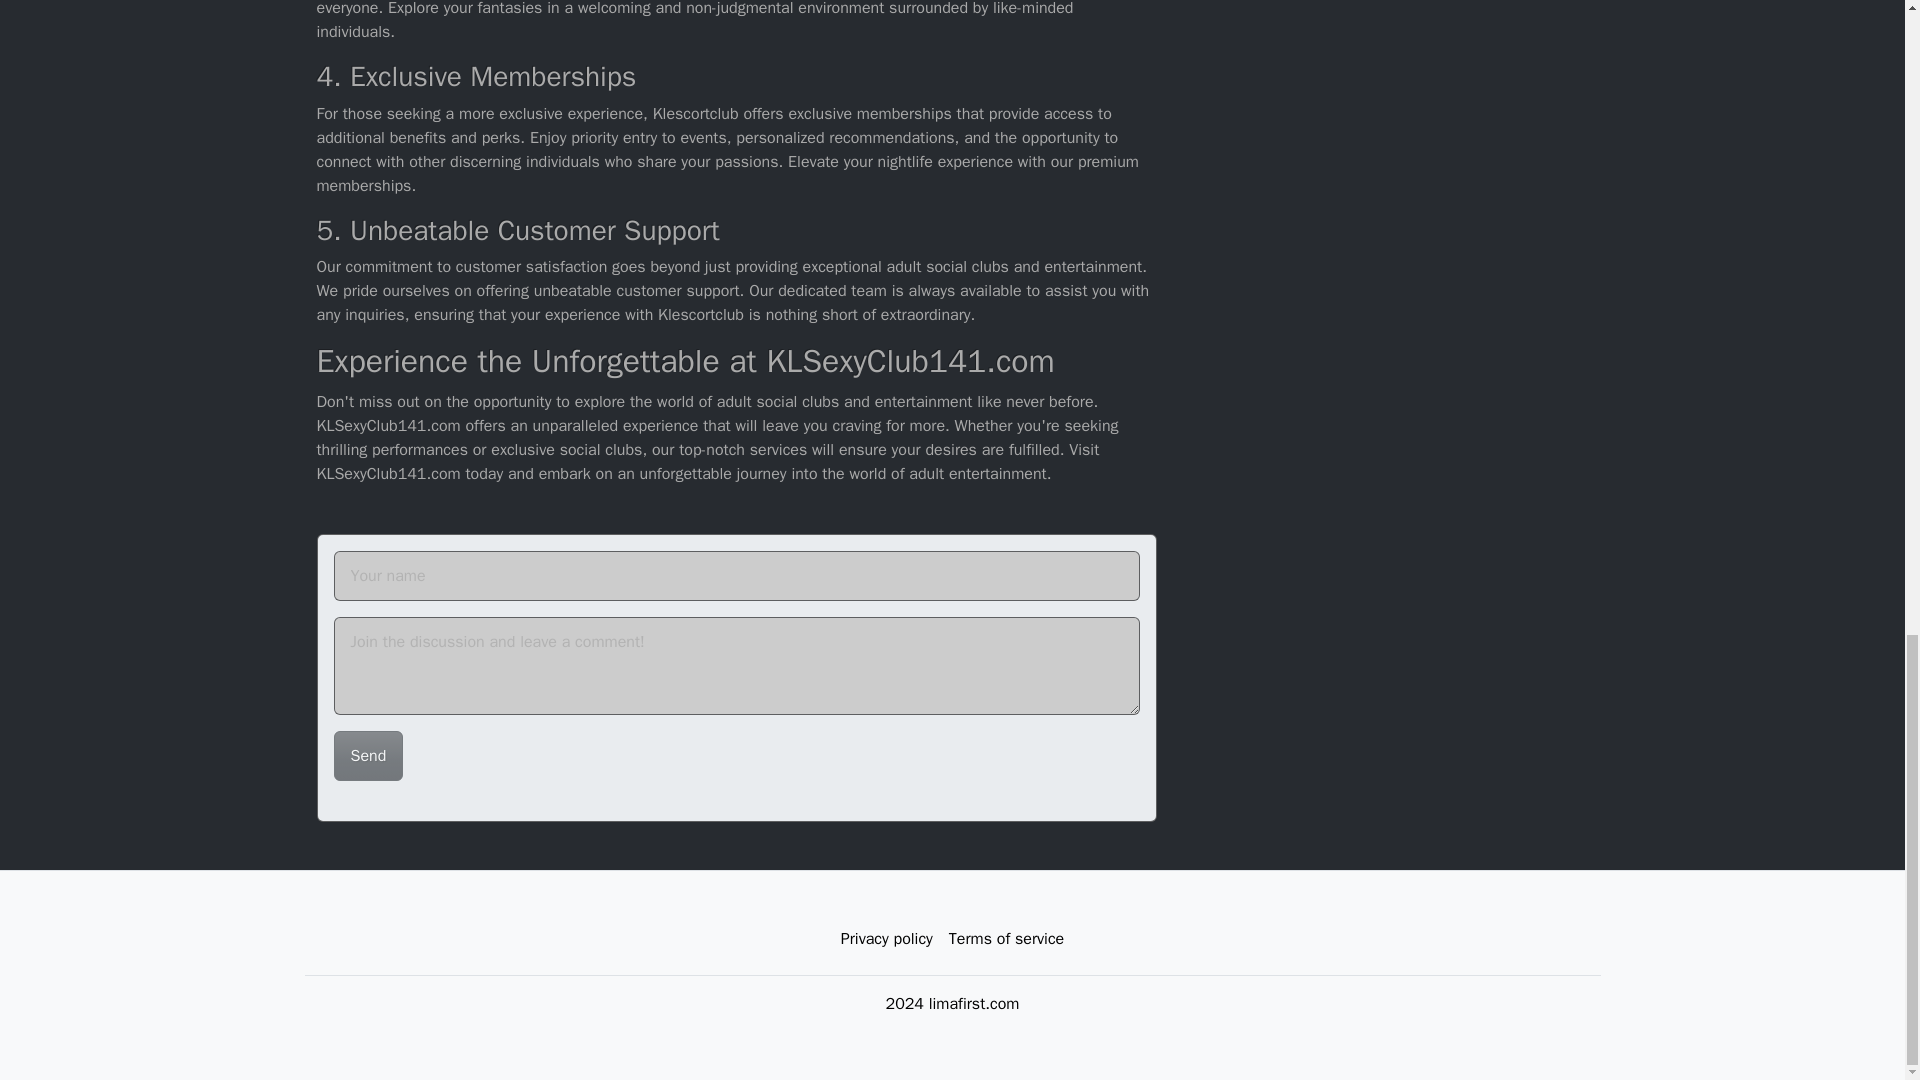 The image size is (1920, 1080). Describe the element at coordinates (368, 756) in the screenshot. I see `Send` at that location.